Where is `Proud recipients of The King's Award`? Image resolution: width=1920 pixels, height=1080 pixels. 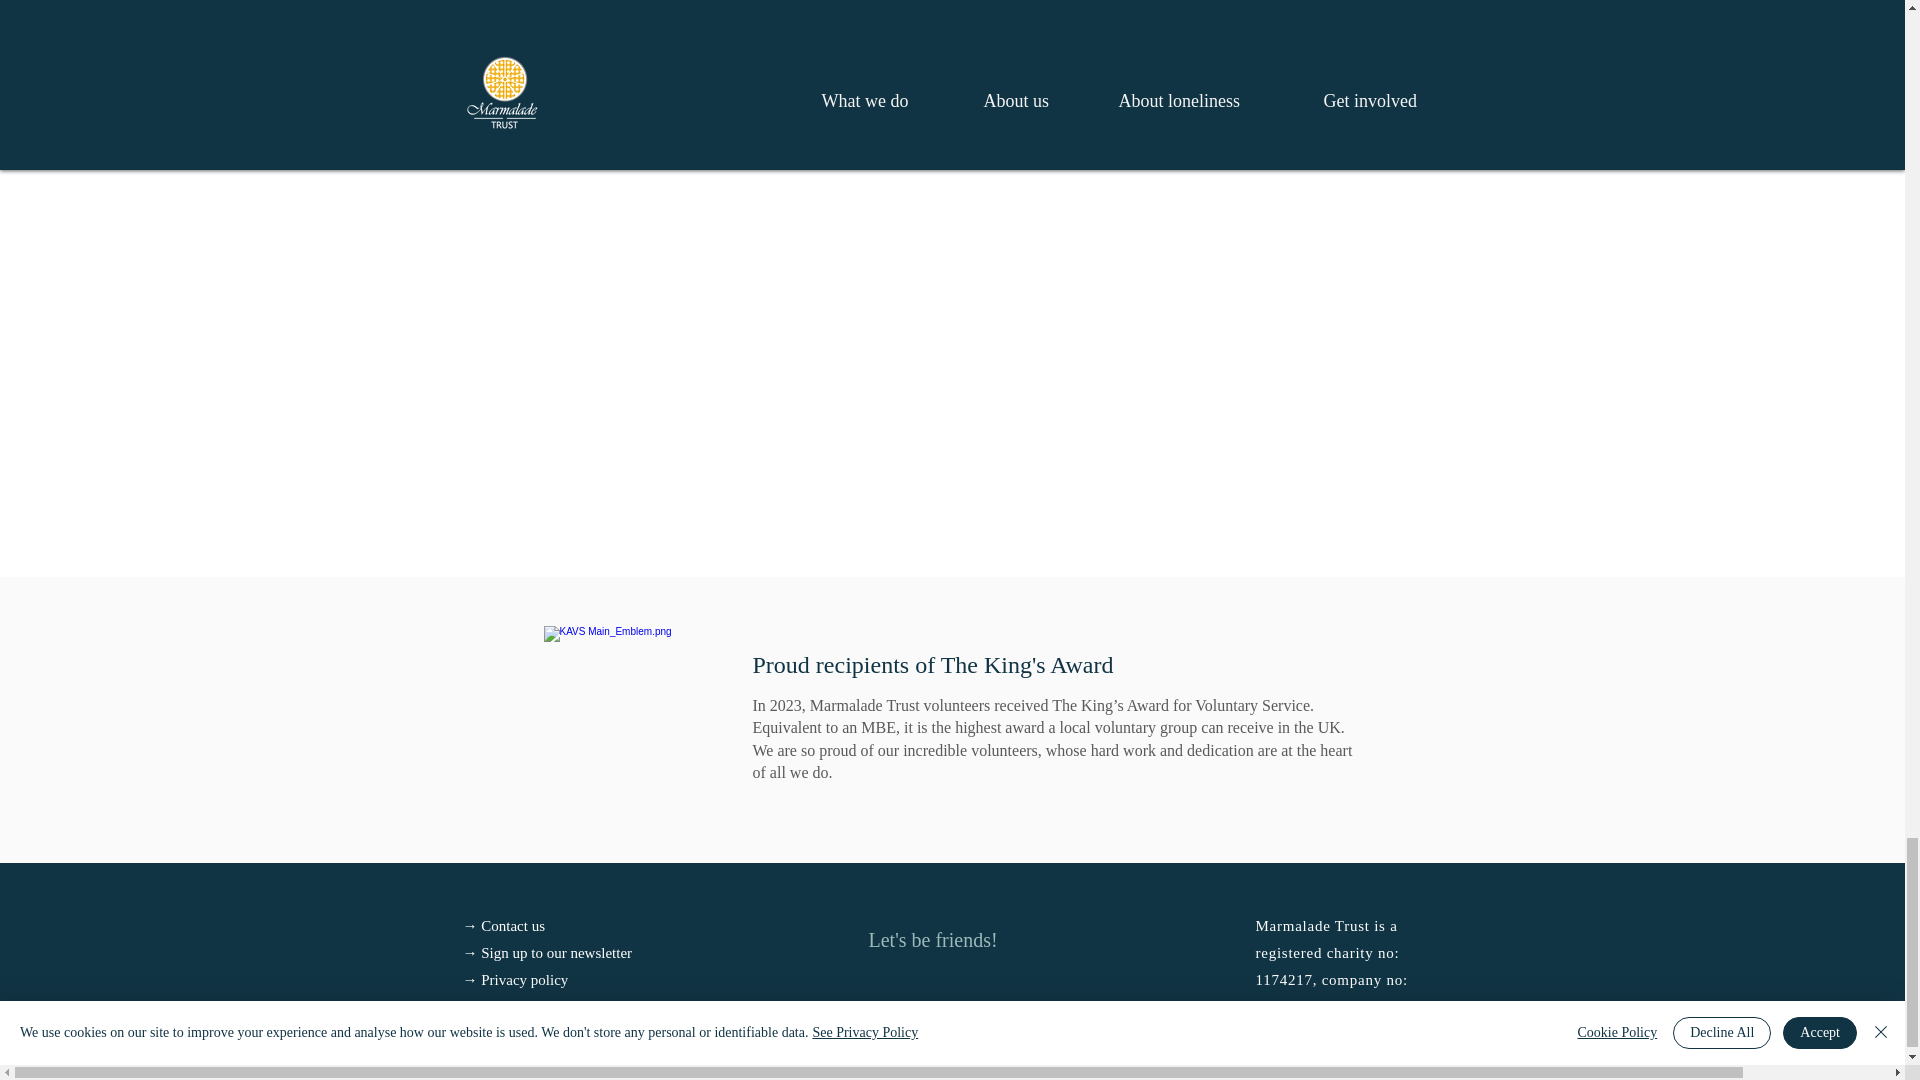
Proud recipients of The King's Award is located at coordinates (932, 665).